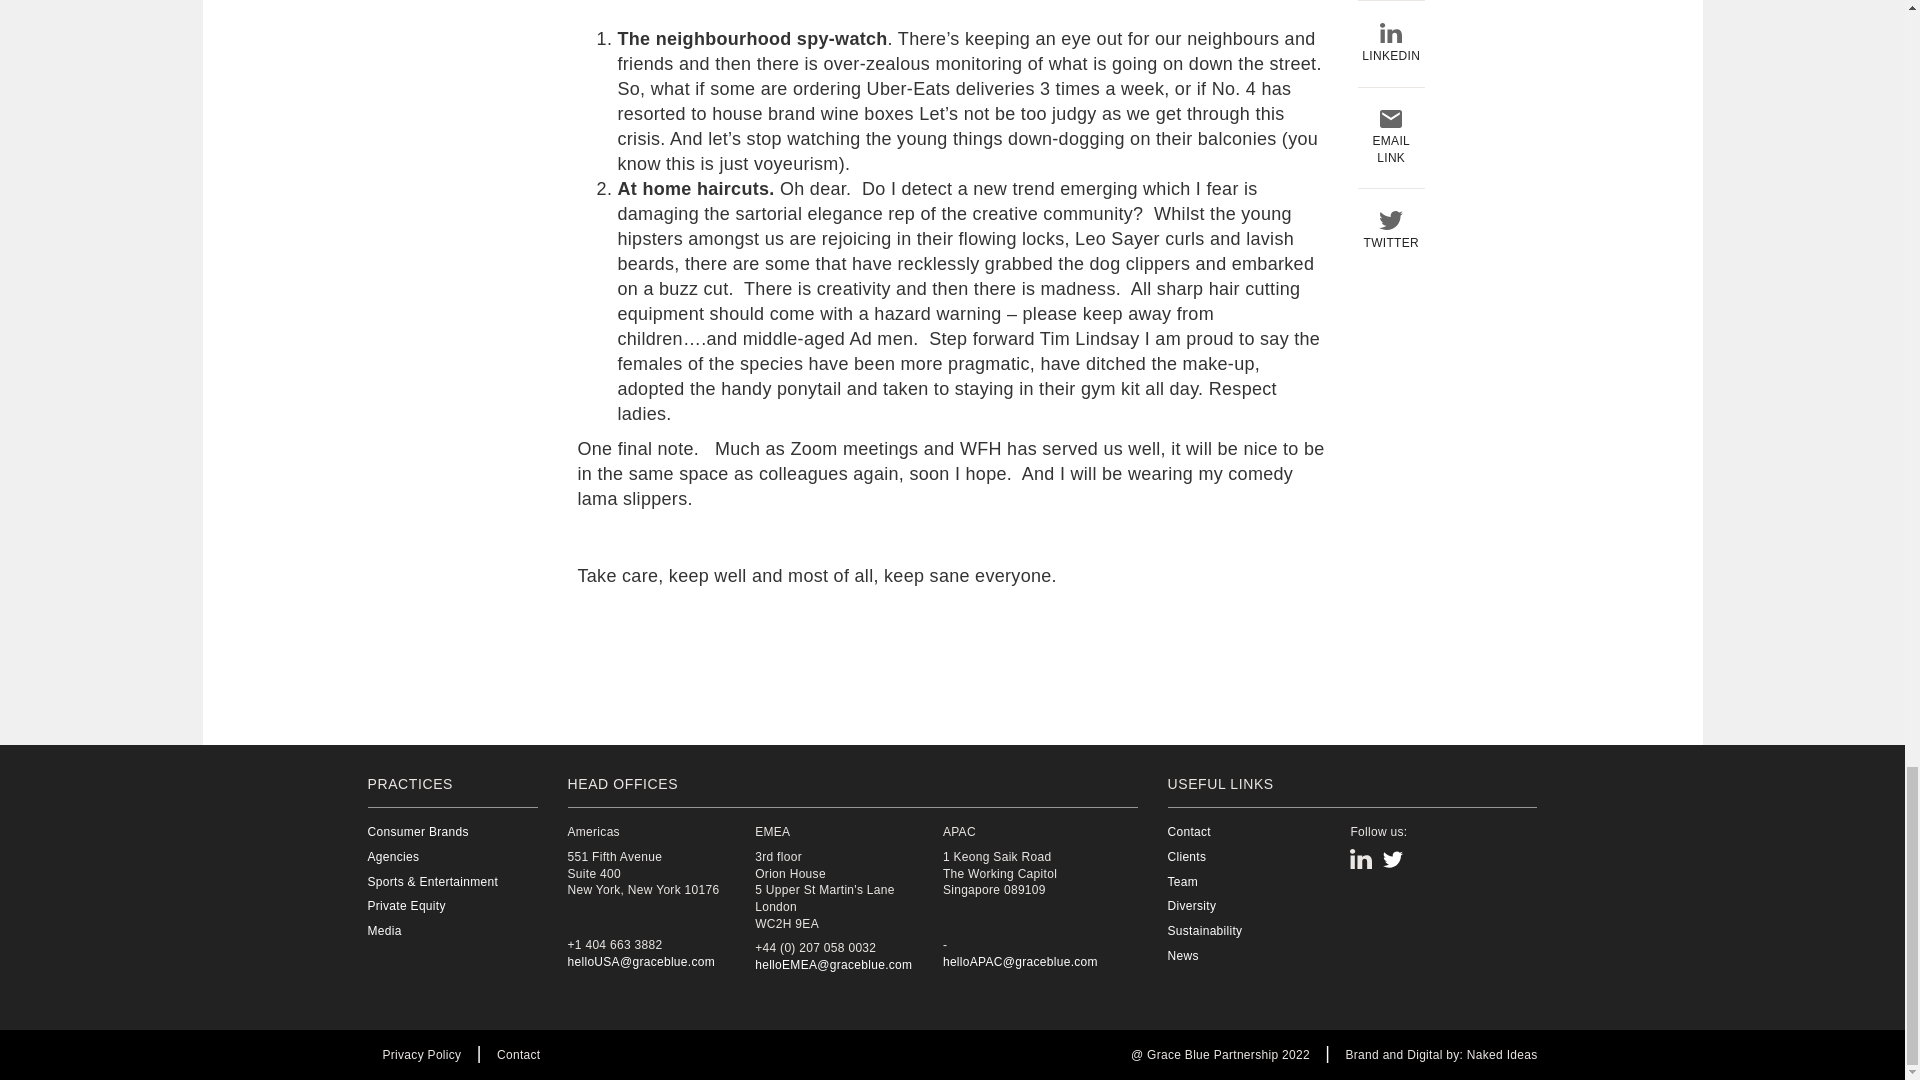  Describe the element at coordinates (434, 931) in the screenshot. I see `Media` at that location.